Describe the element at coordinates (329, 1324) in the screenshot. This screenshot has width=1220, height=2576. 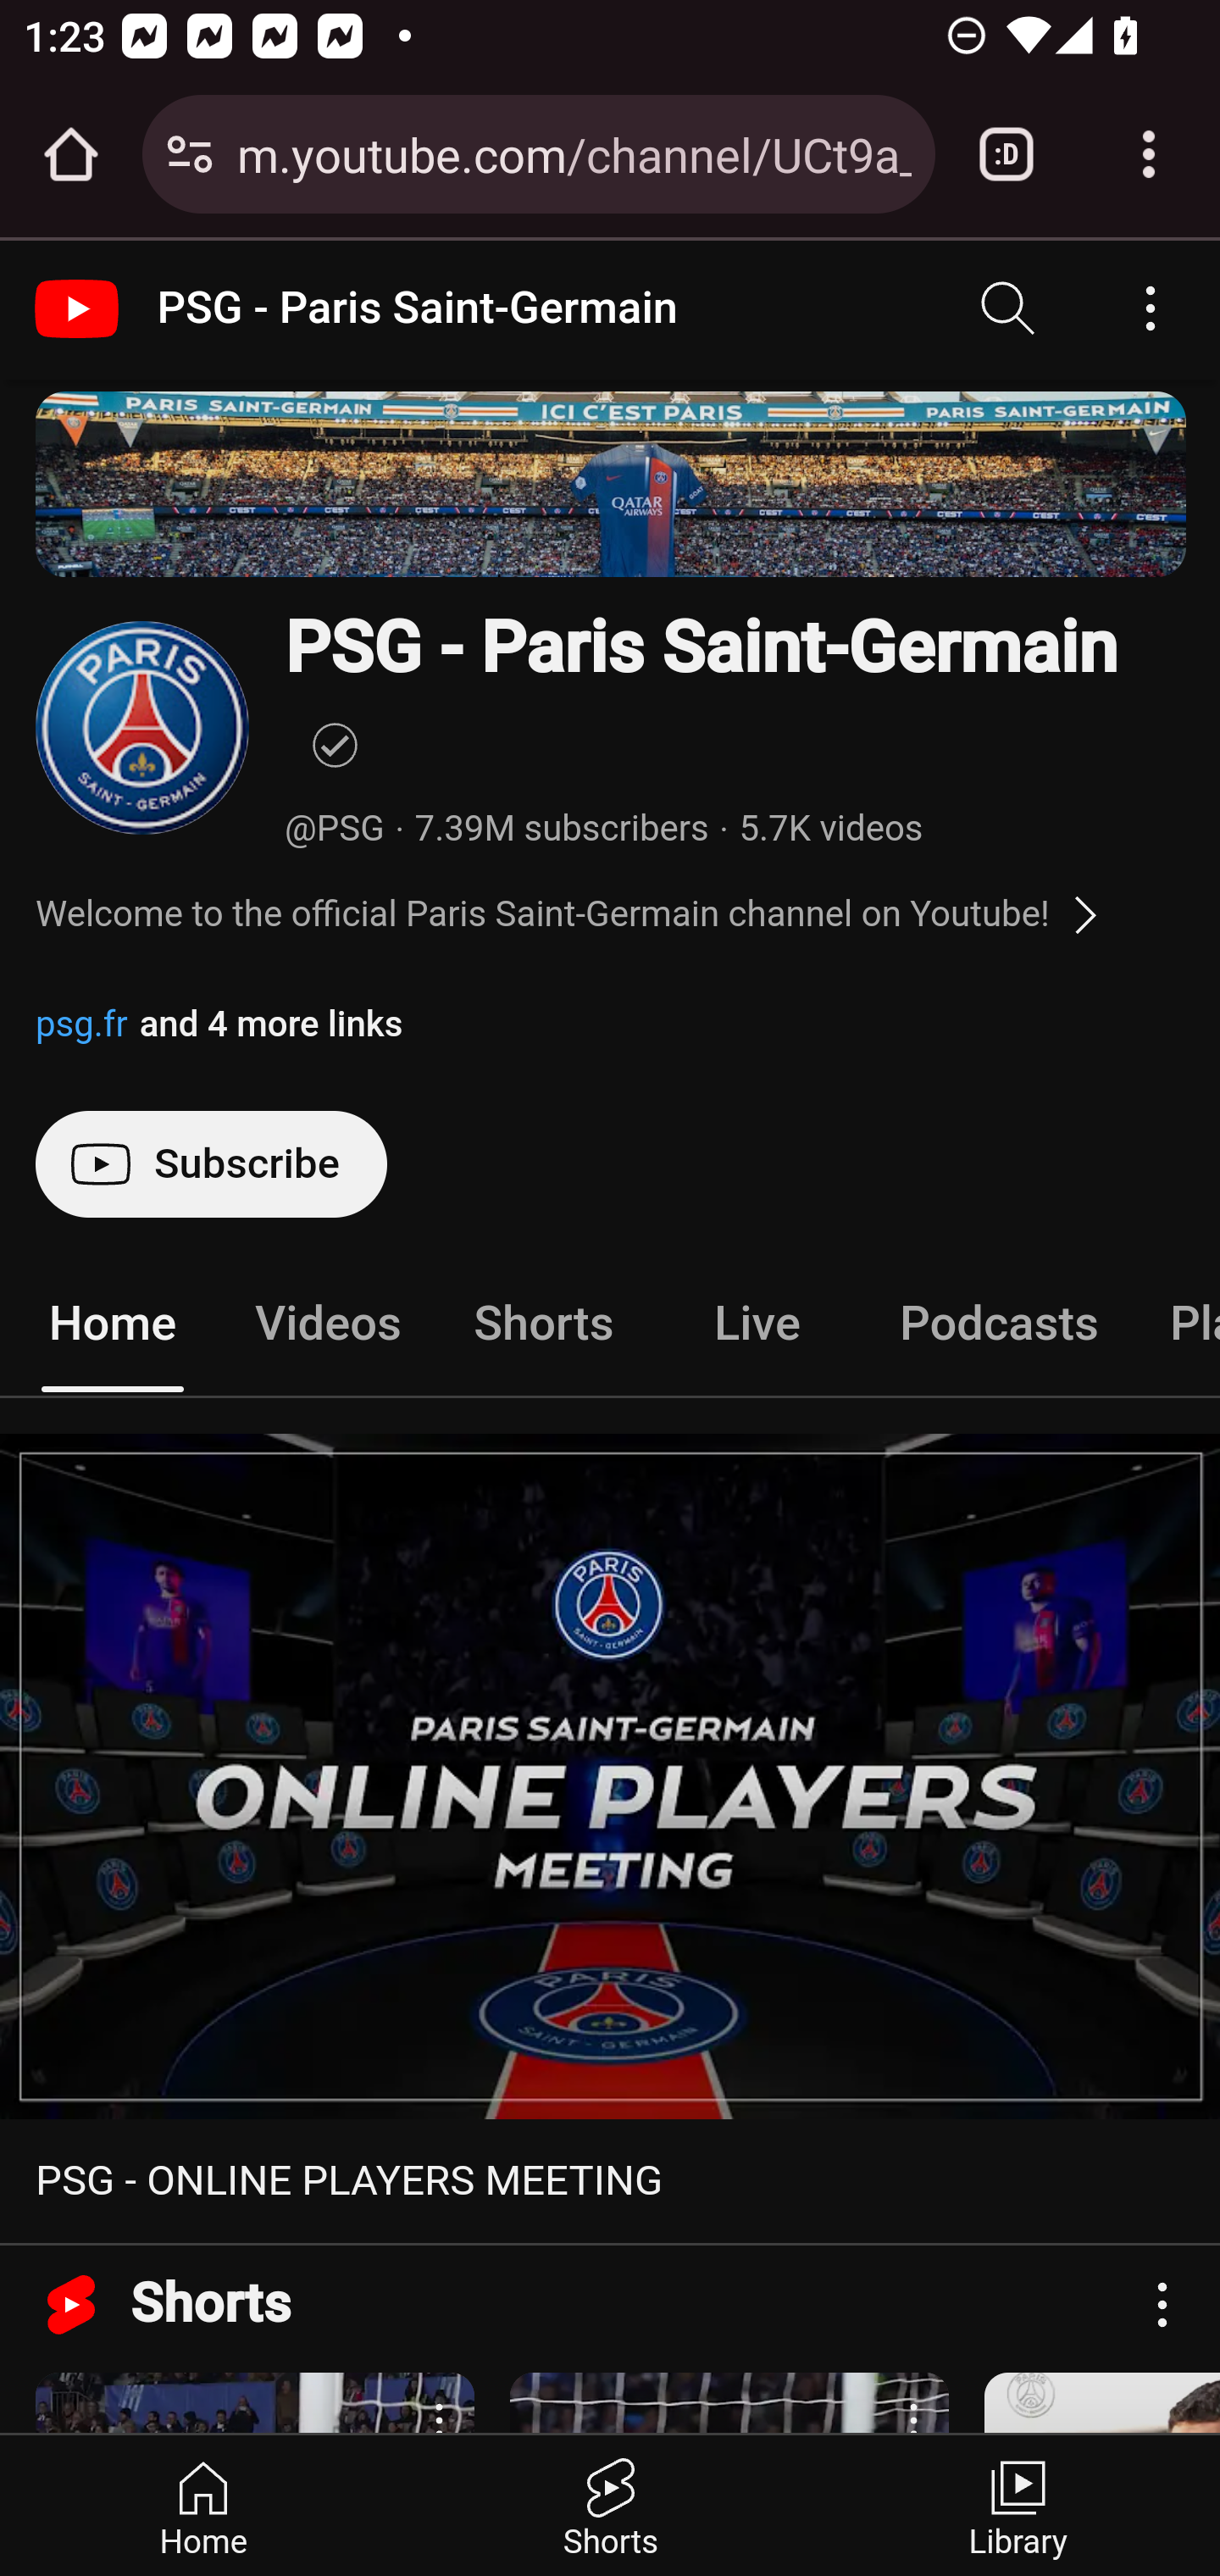
I see `Videos` at that location.